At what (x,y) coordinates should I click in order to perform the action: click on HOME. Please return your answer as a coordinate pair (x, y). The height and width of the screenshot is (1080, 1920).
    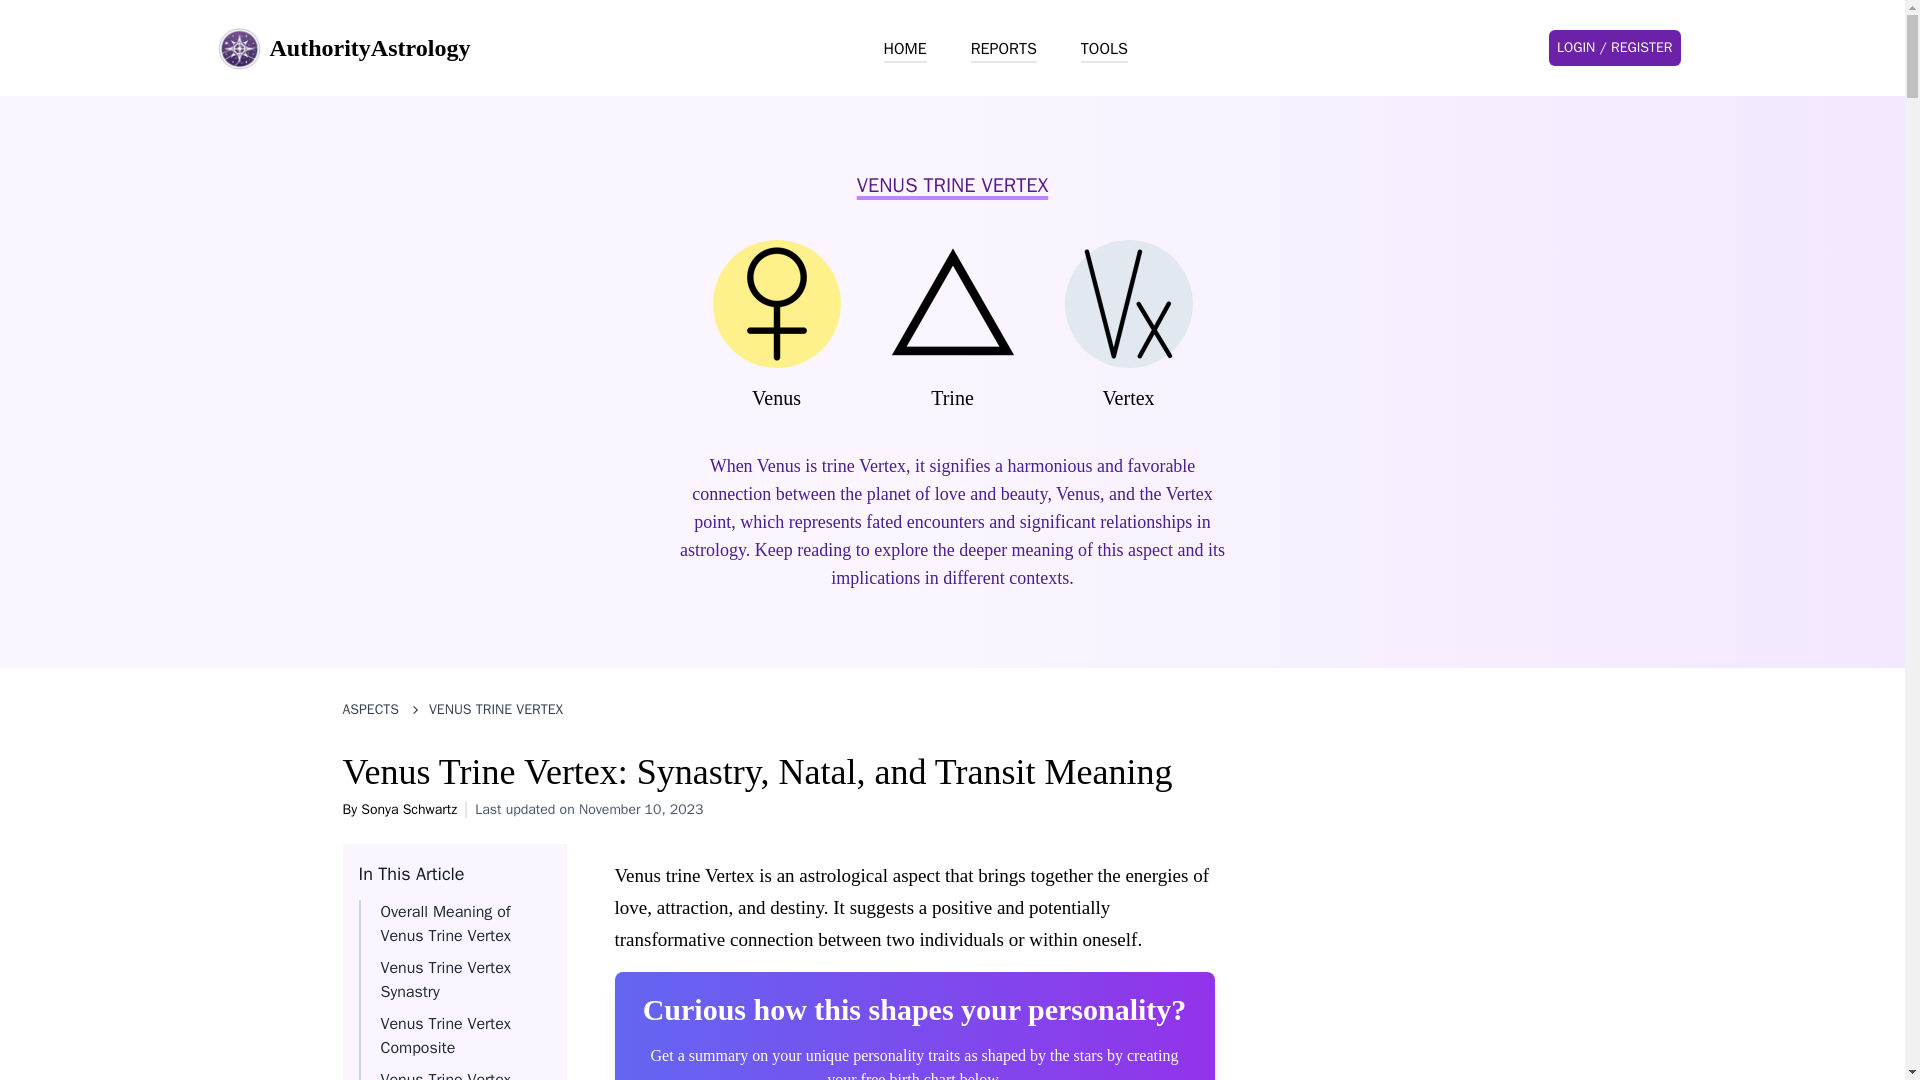
    Looking at the image, I should click on (905, 49).